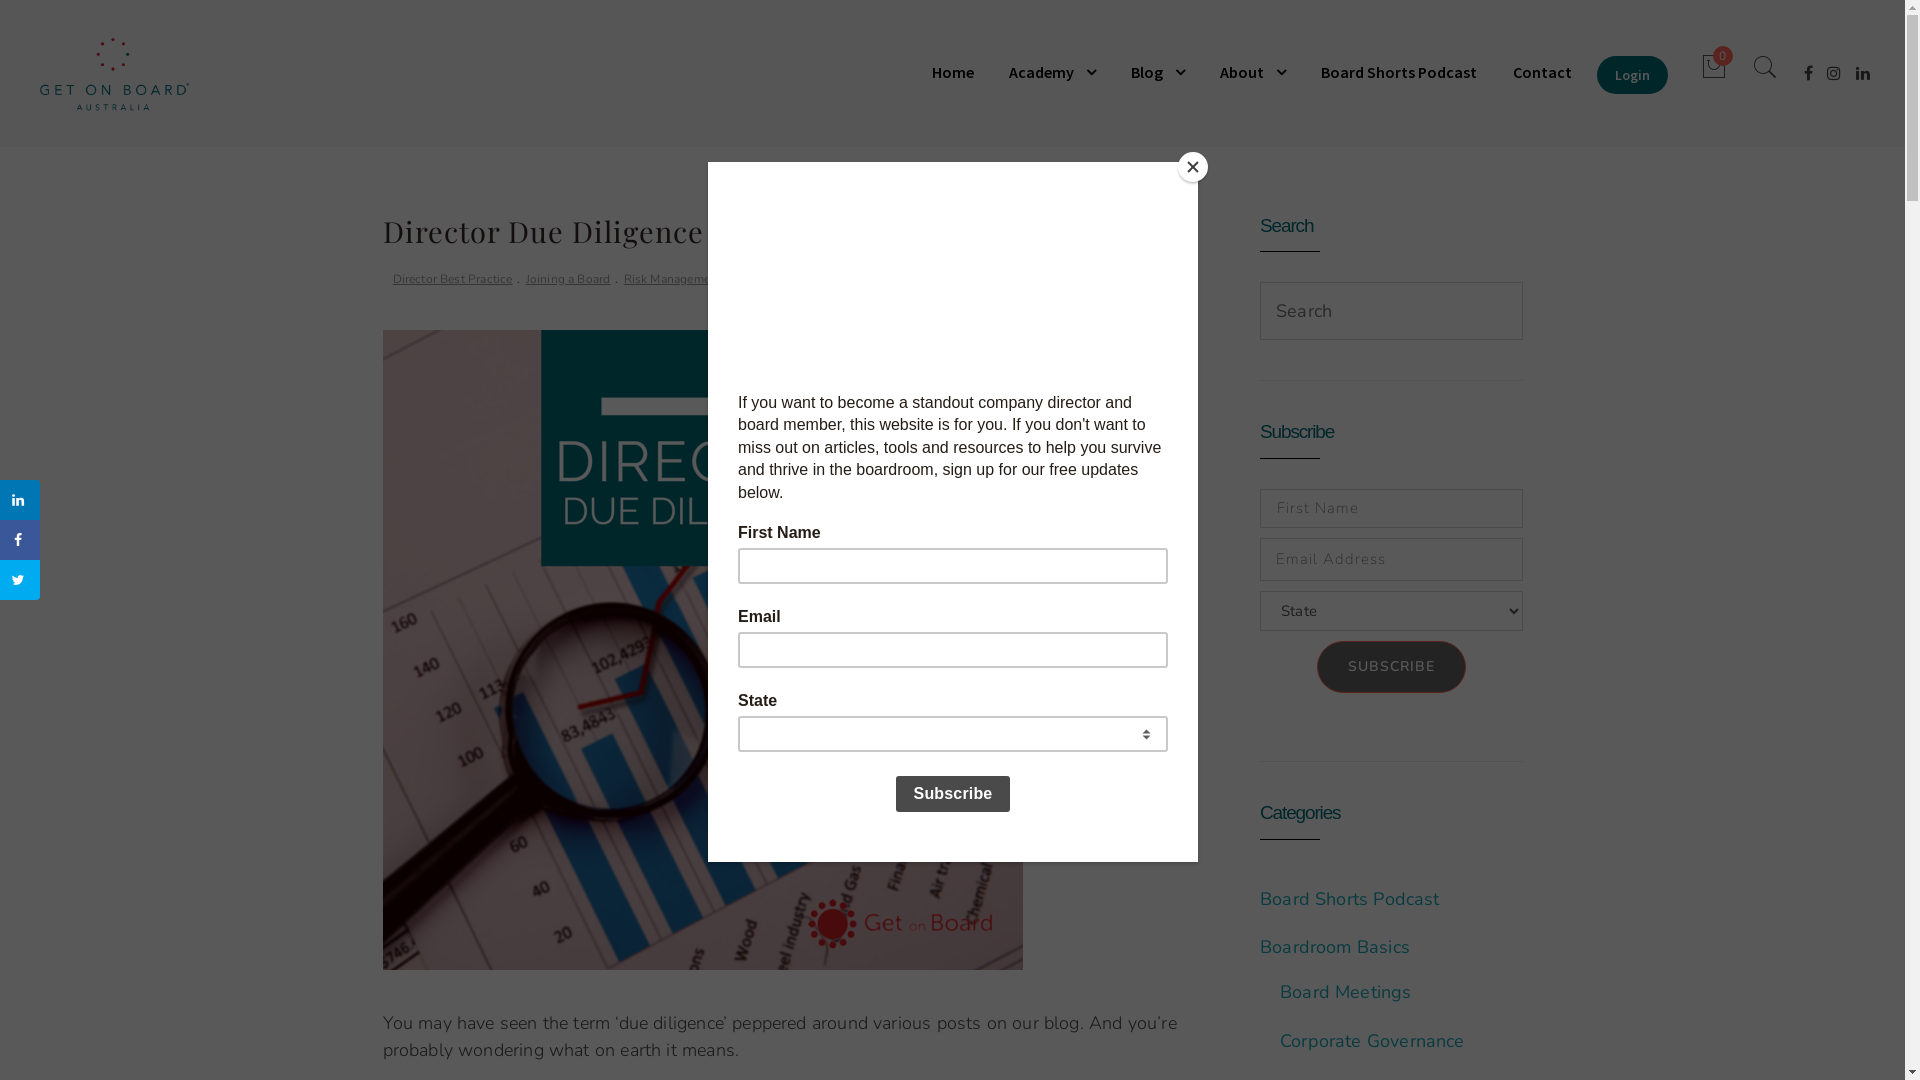 Image resolution: width=1920 pixels, height=1080 pixels. What do you see at coordinates (1399, 72) in the screenshot?
I see `Board Shorts Podcast` at bounding box center [1399, 72].